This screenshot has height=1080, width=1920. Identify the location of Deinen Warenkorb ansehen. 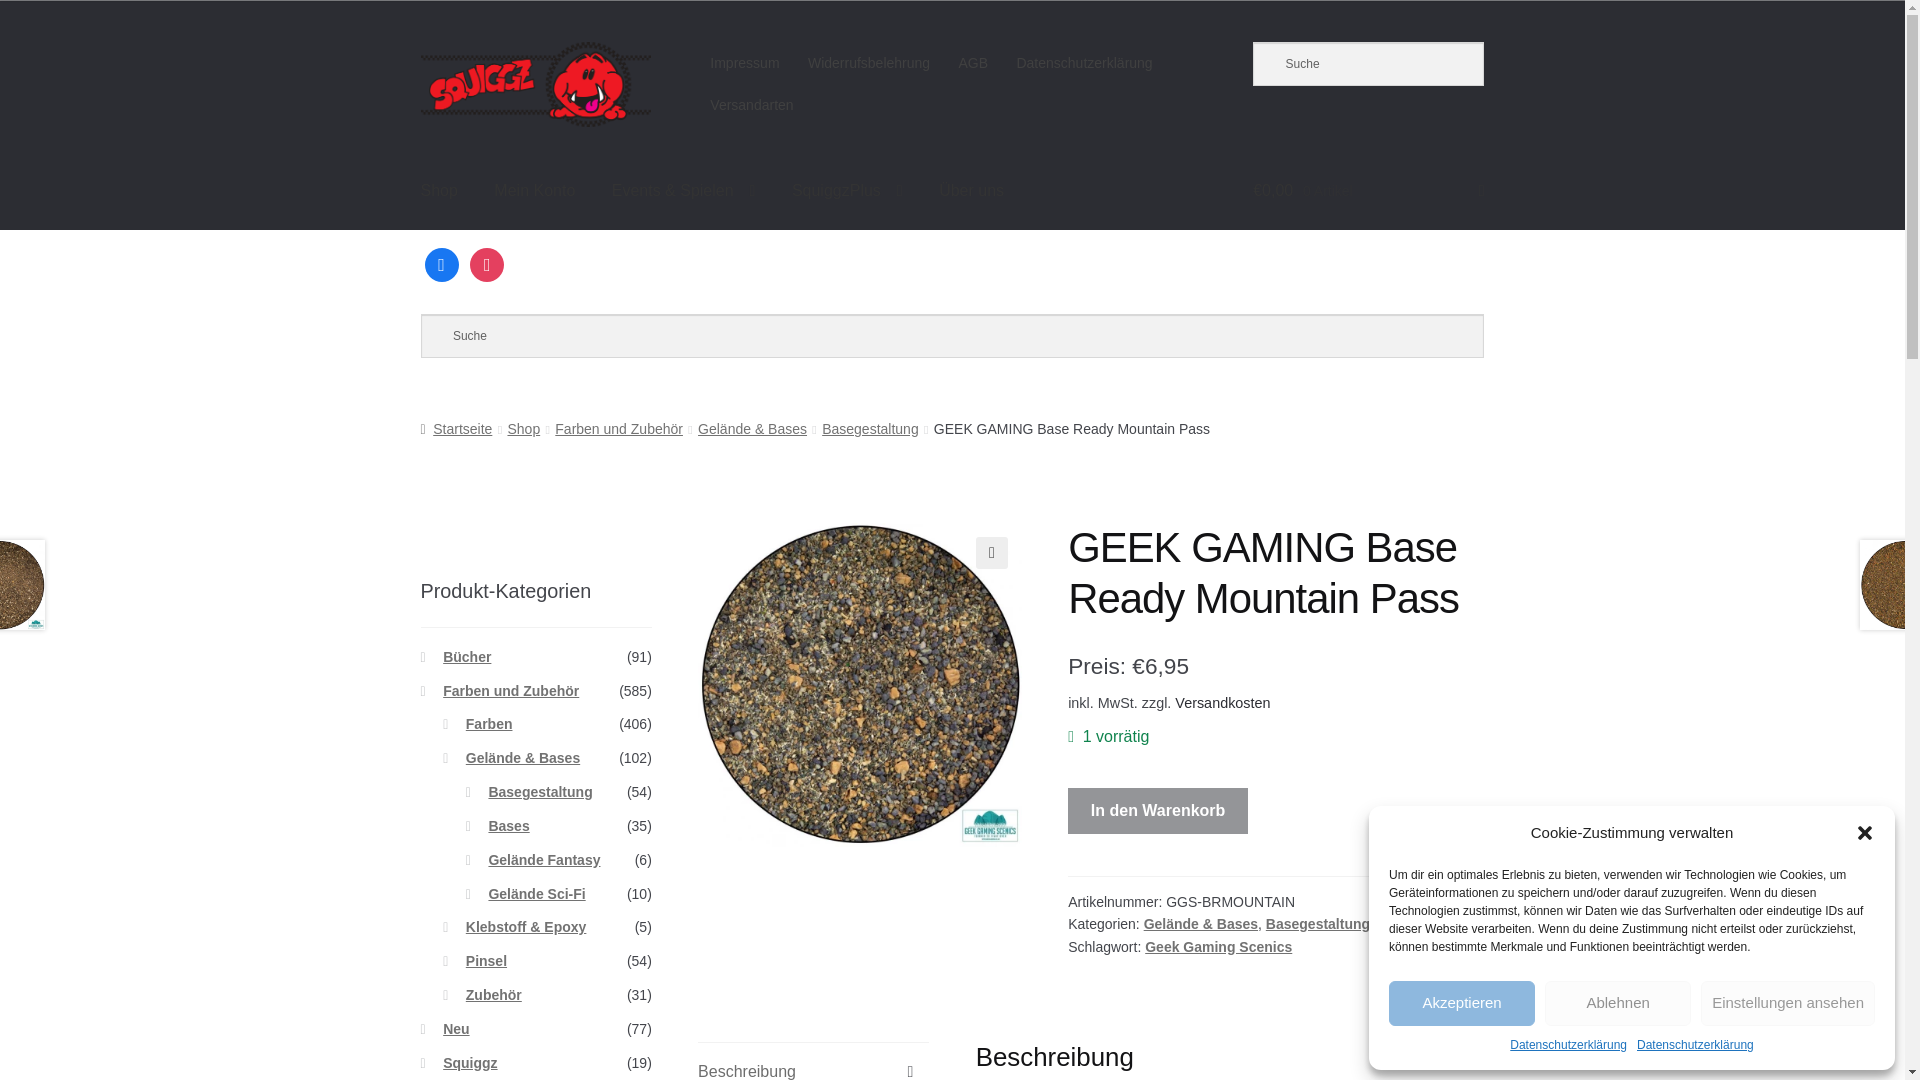
(1368, 191).